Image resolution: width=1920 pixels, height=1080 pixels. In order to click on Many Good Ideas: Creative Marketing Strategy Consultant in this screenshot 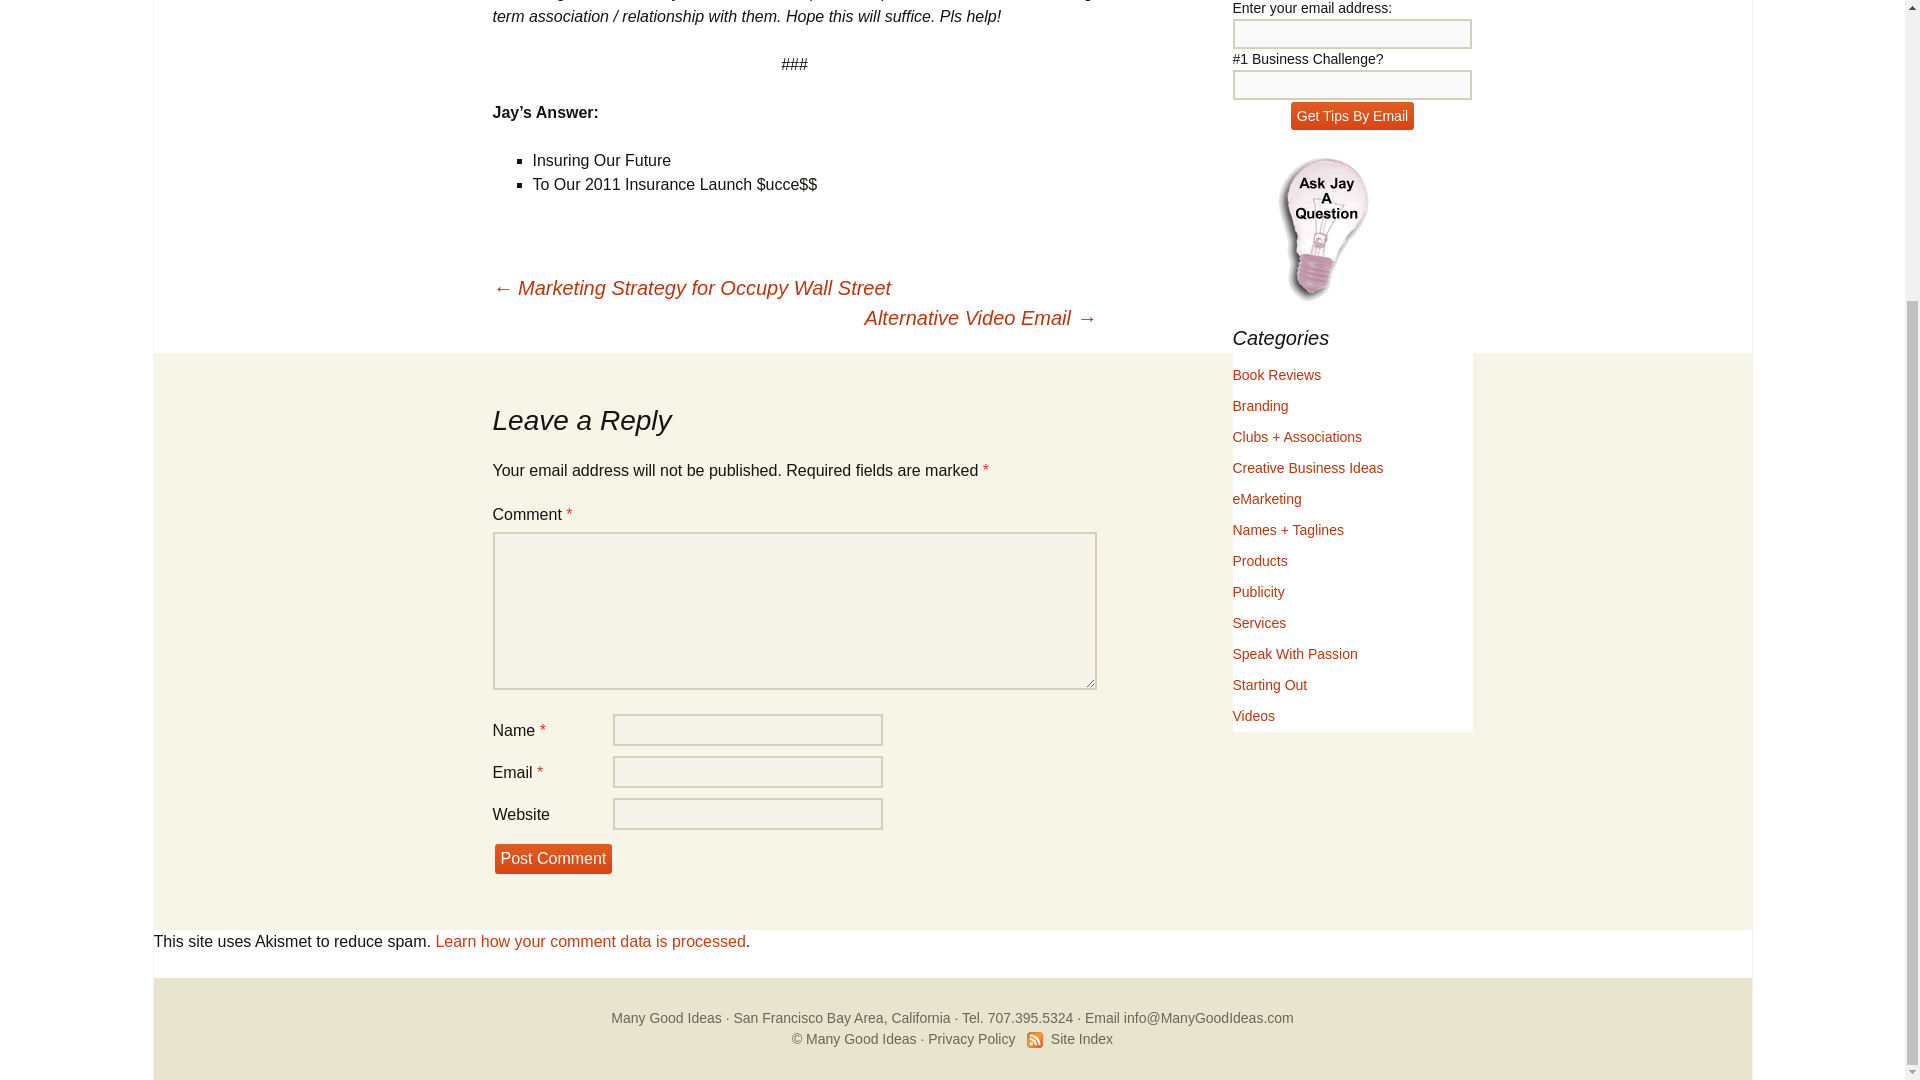, I will do `click(666, 1018)`.